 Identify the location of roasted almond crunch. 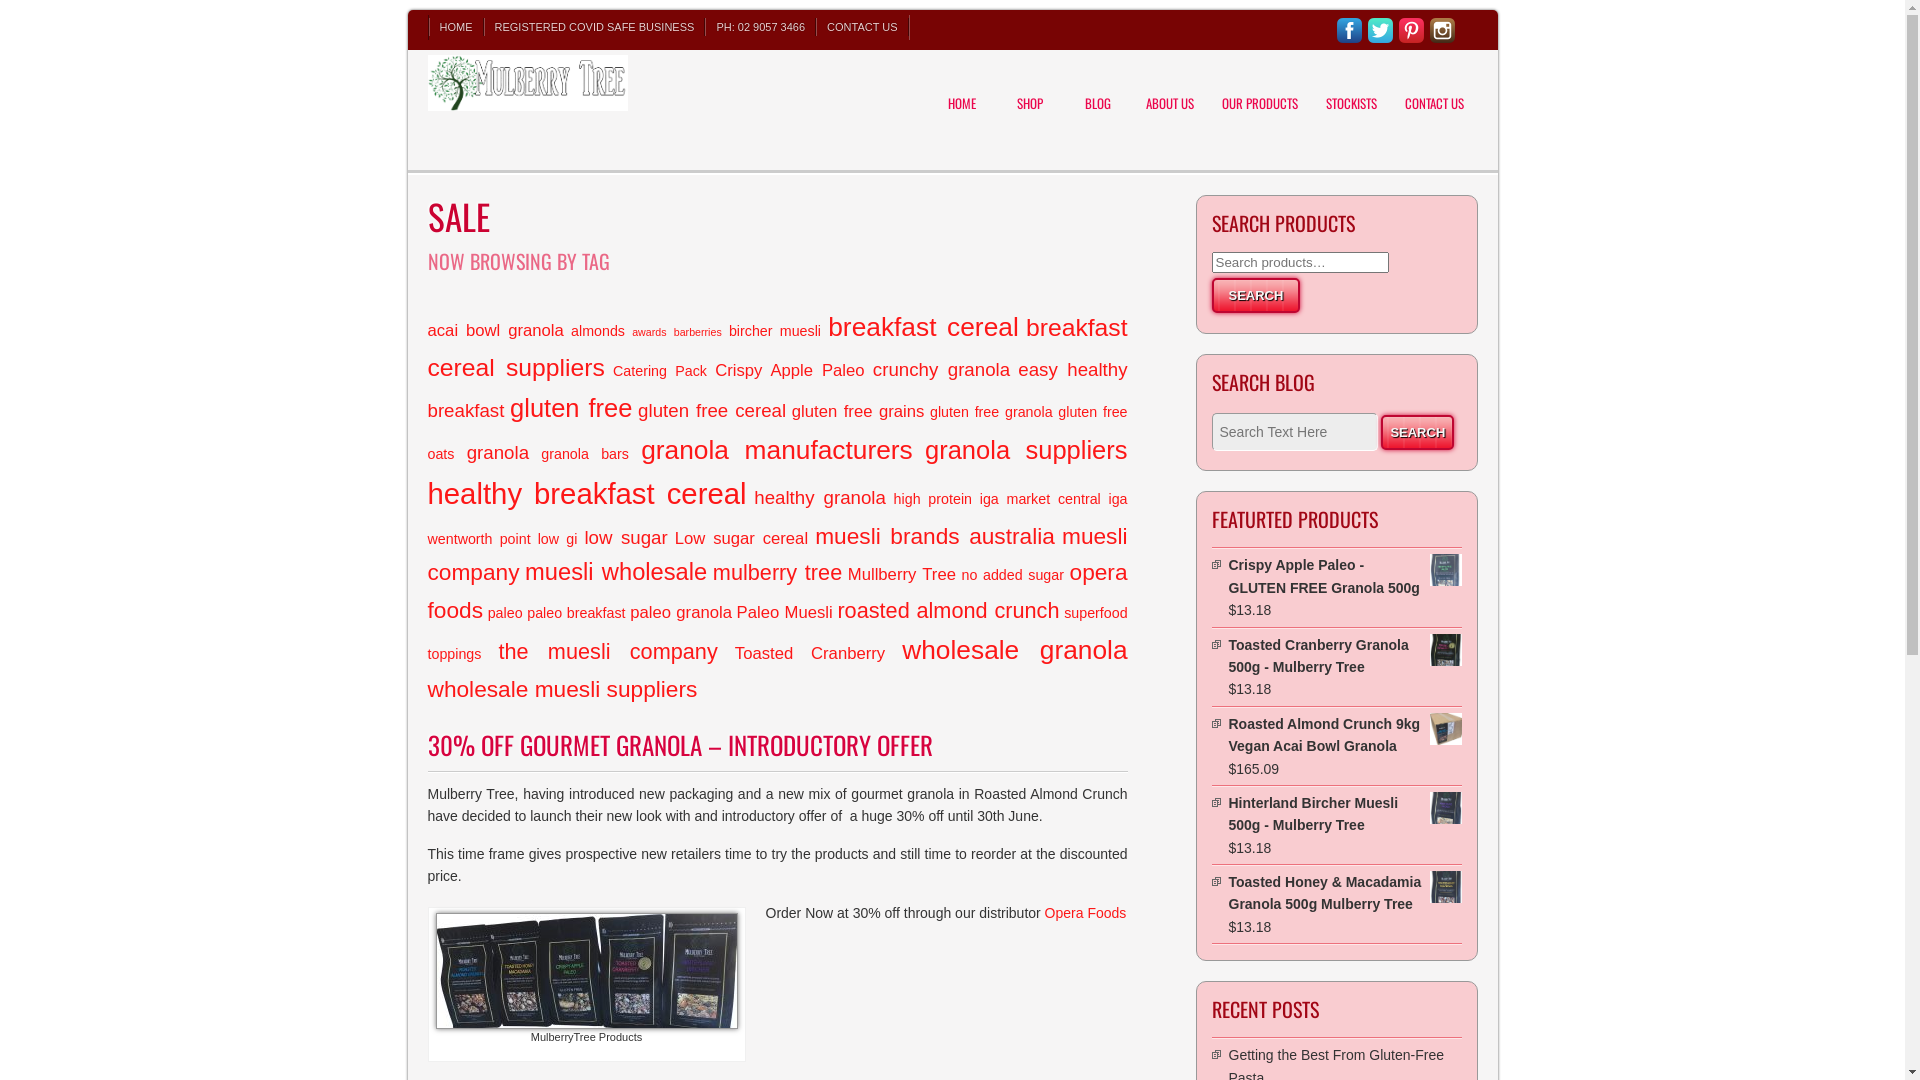
(948, 610).